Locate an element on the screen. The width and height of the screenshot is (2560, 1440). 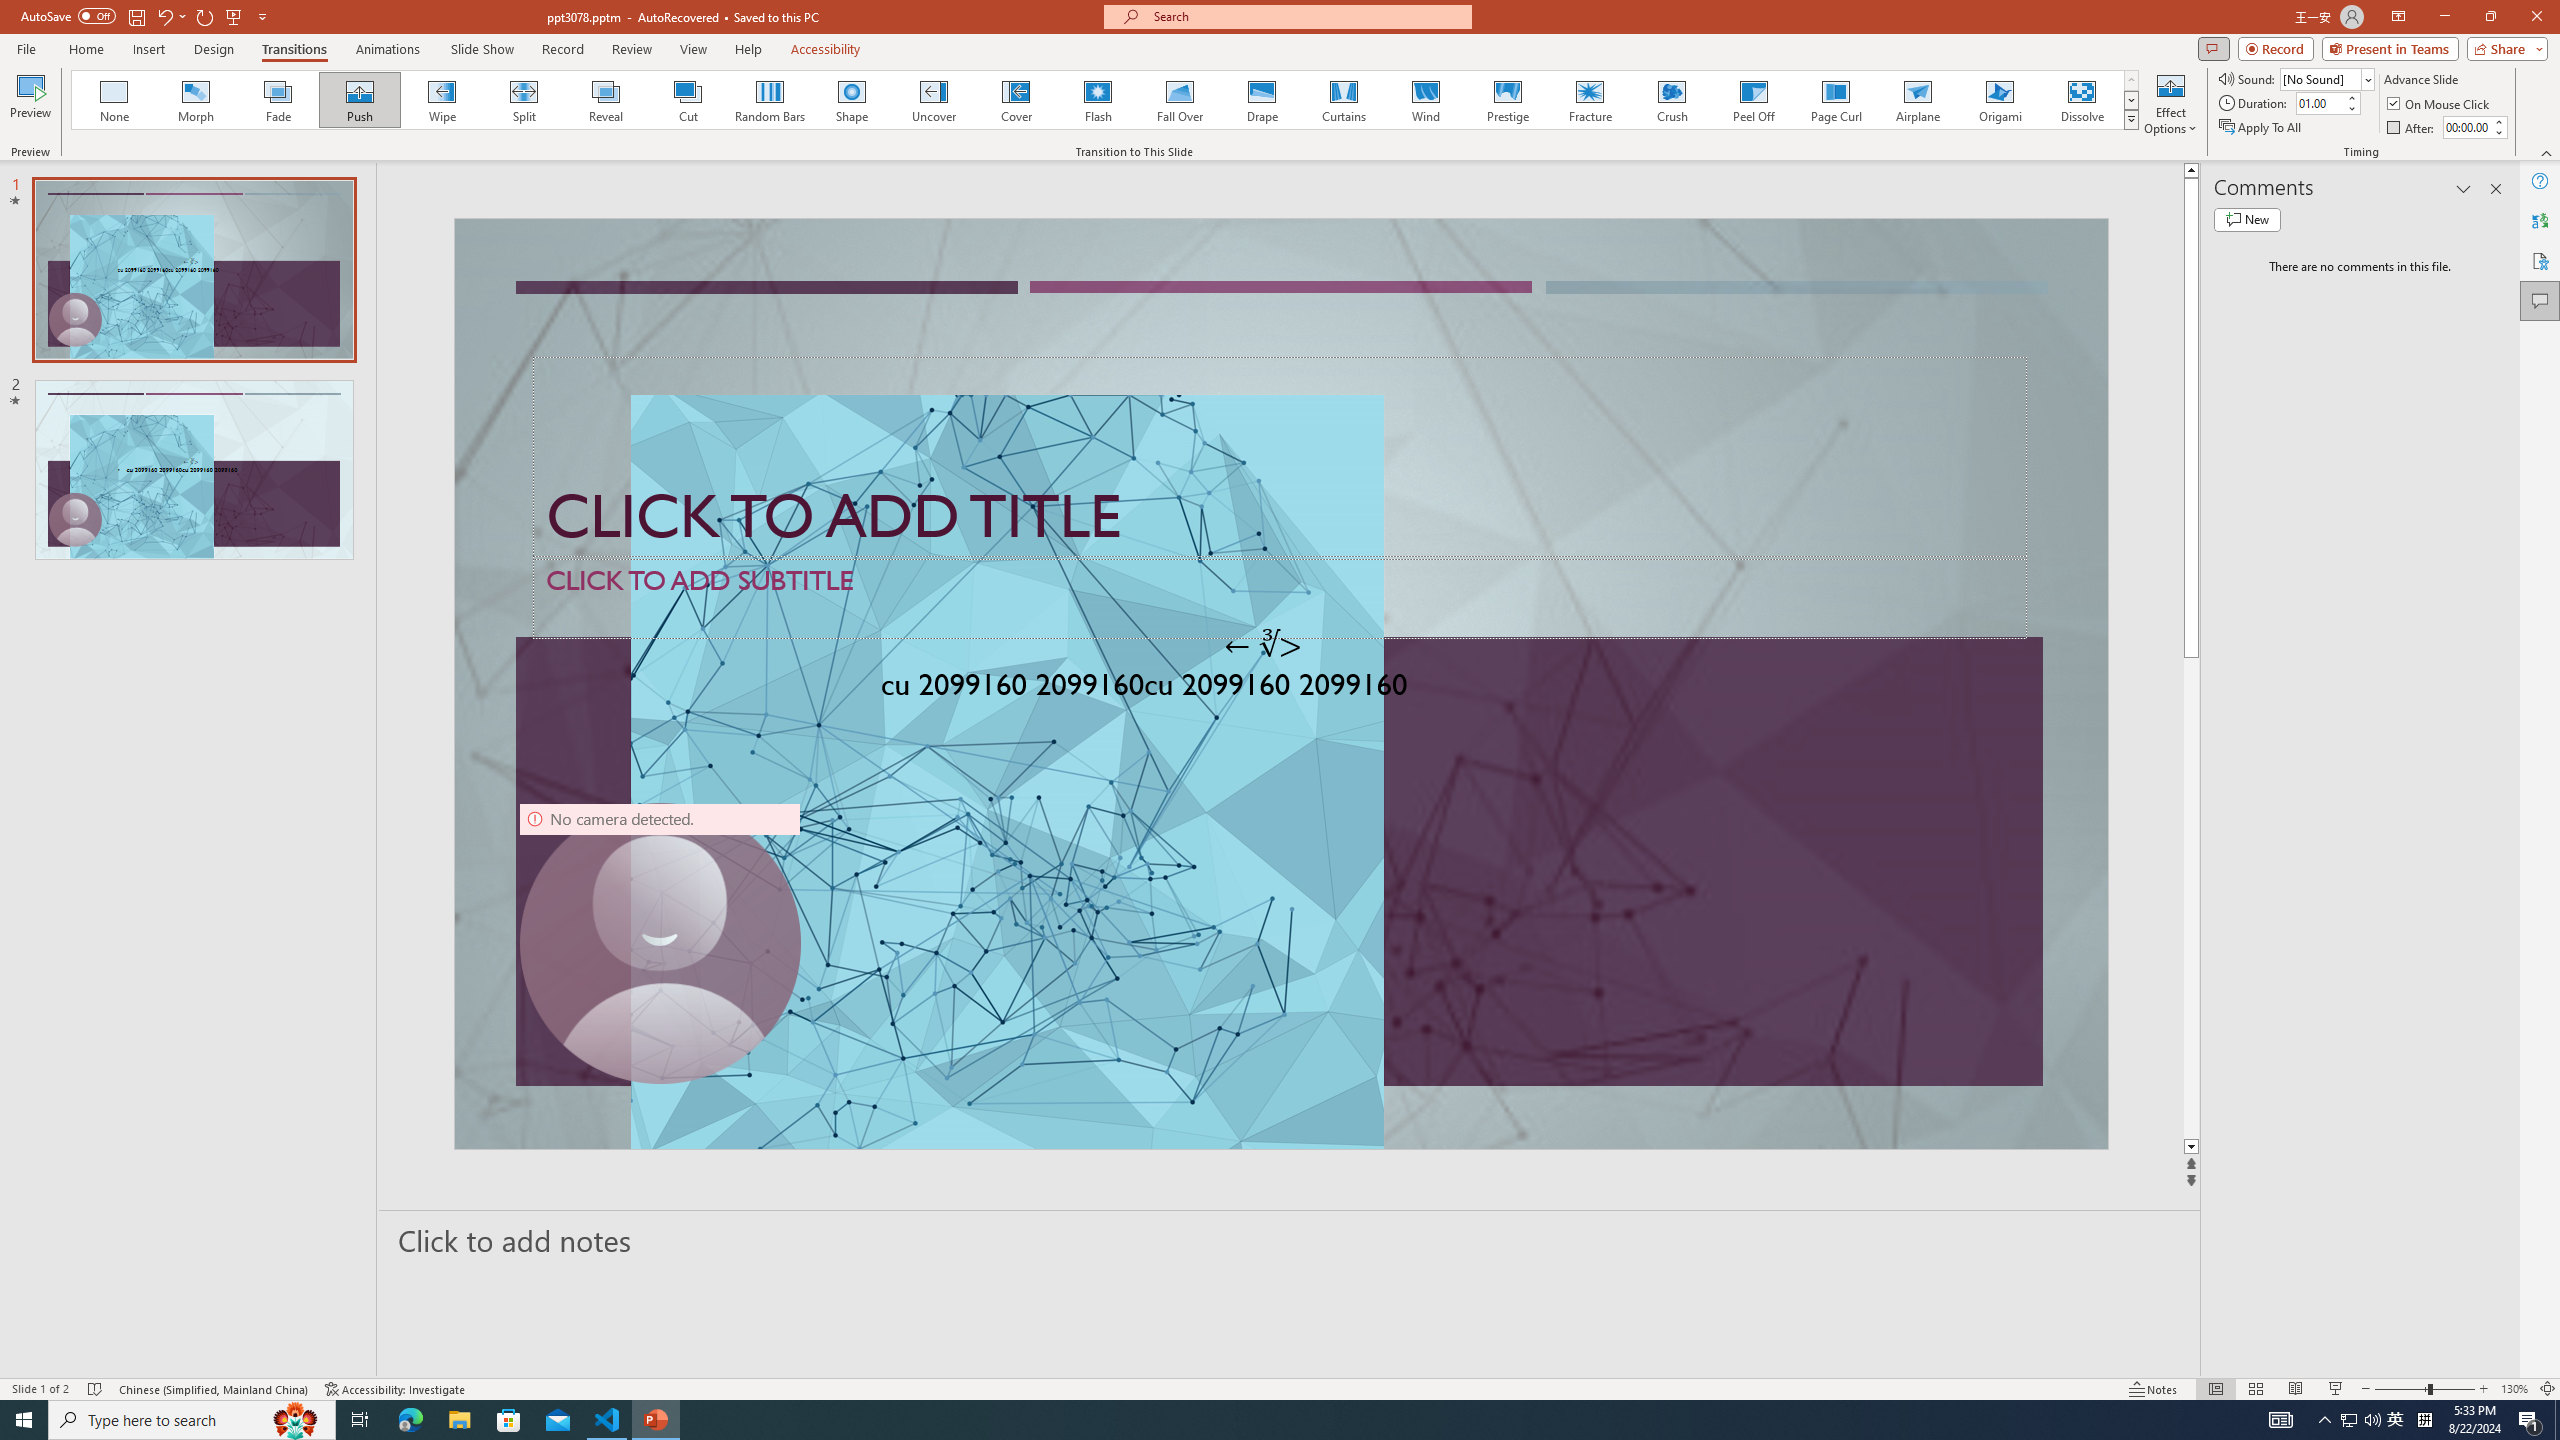
Flash is located at coordinates (1098, 100).